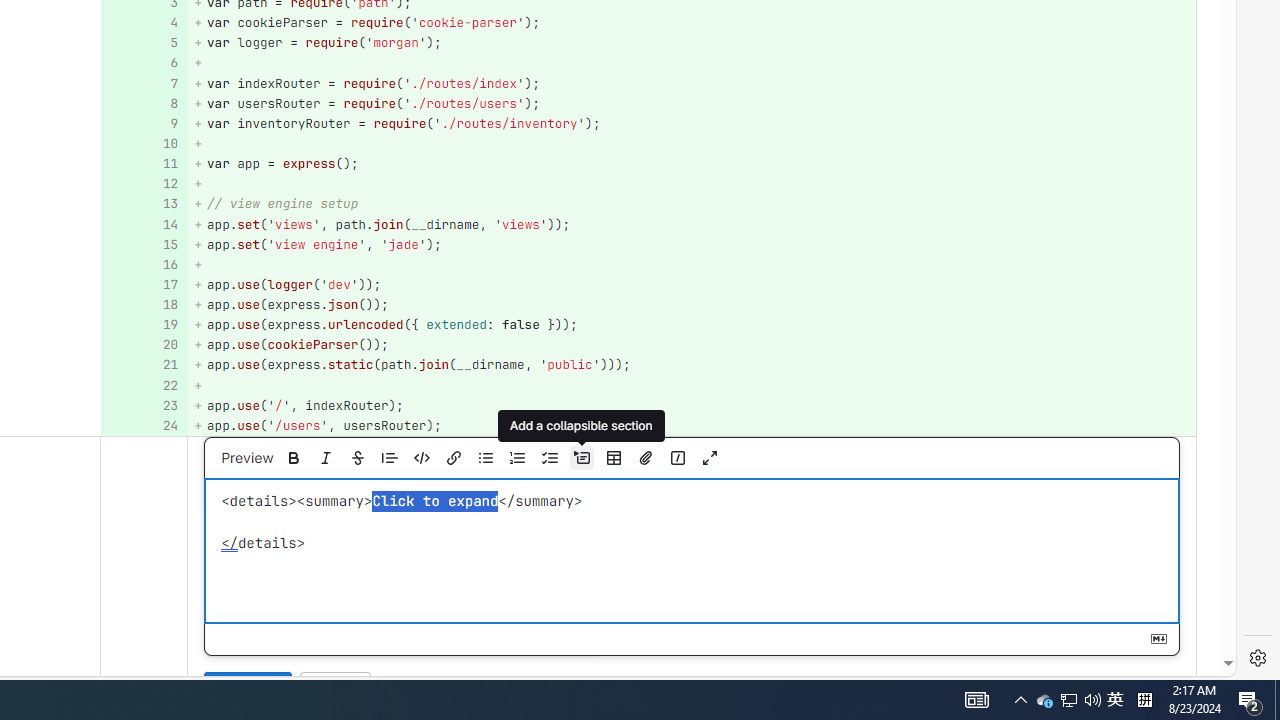  What do you see at coordinates (325, 458) in the screenshot?
I see `Add italic text (Ctrl+I)` at bounding box center [325, 458].